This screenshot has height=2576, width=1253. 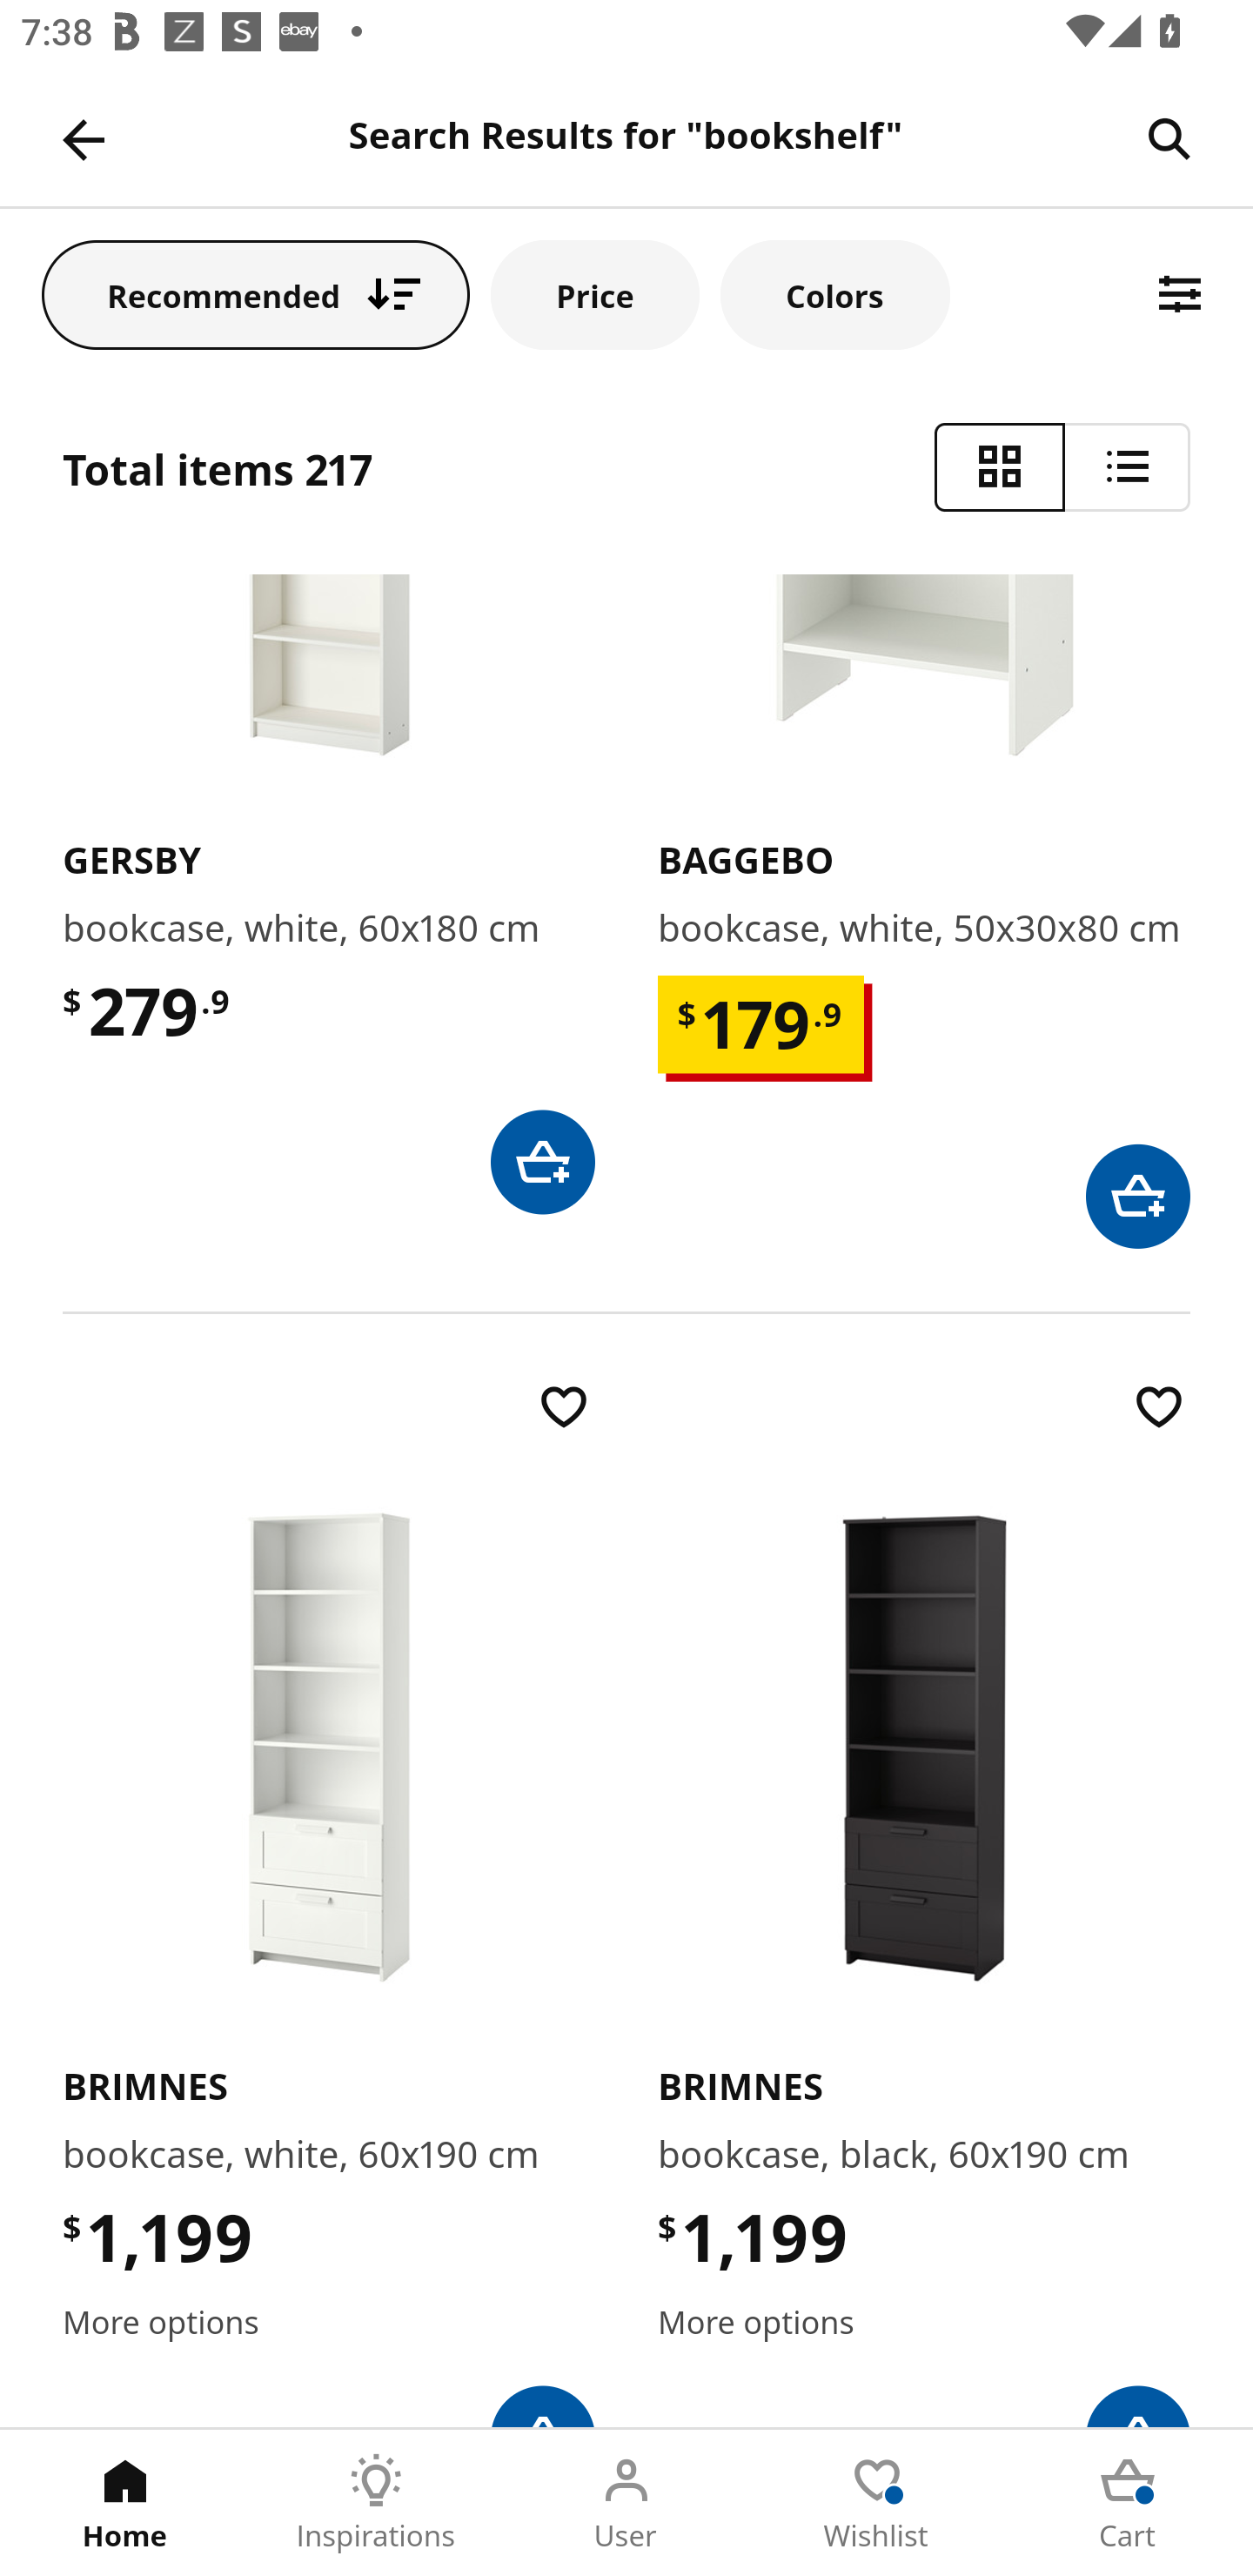 I want to click on Price, so click(x=595, y=294).